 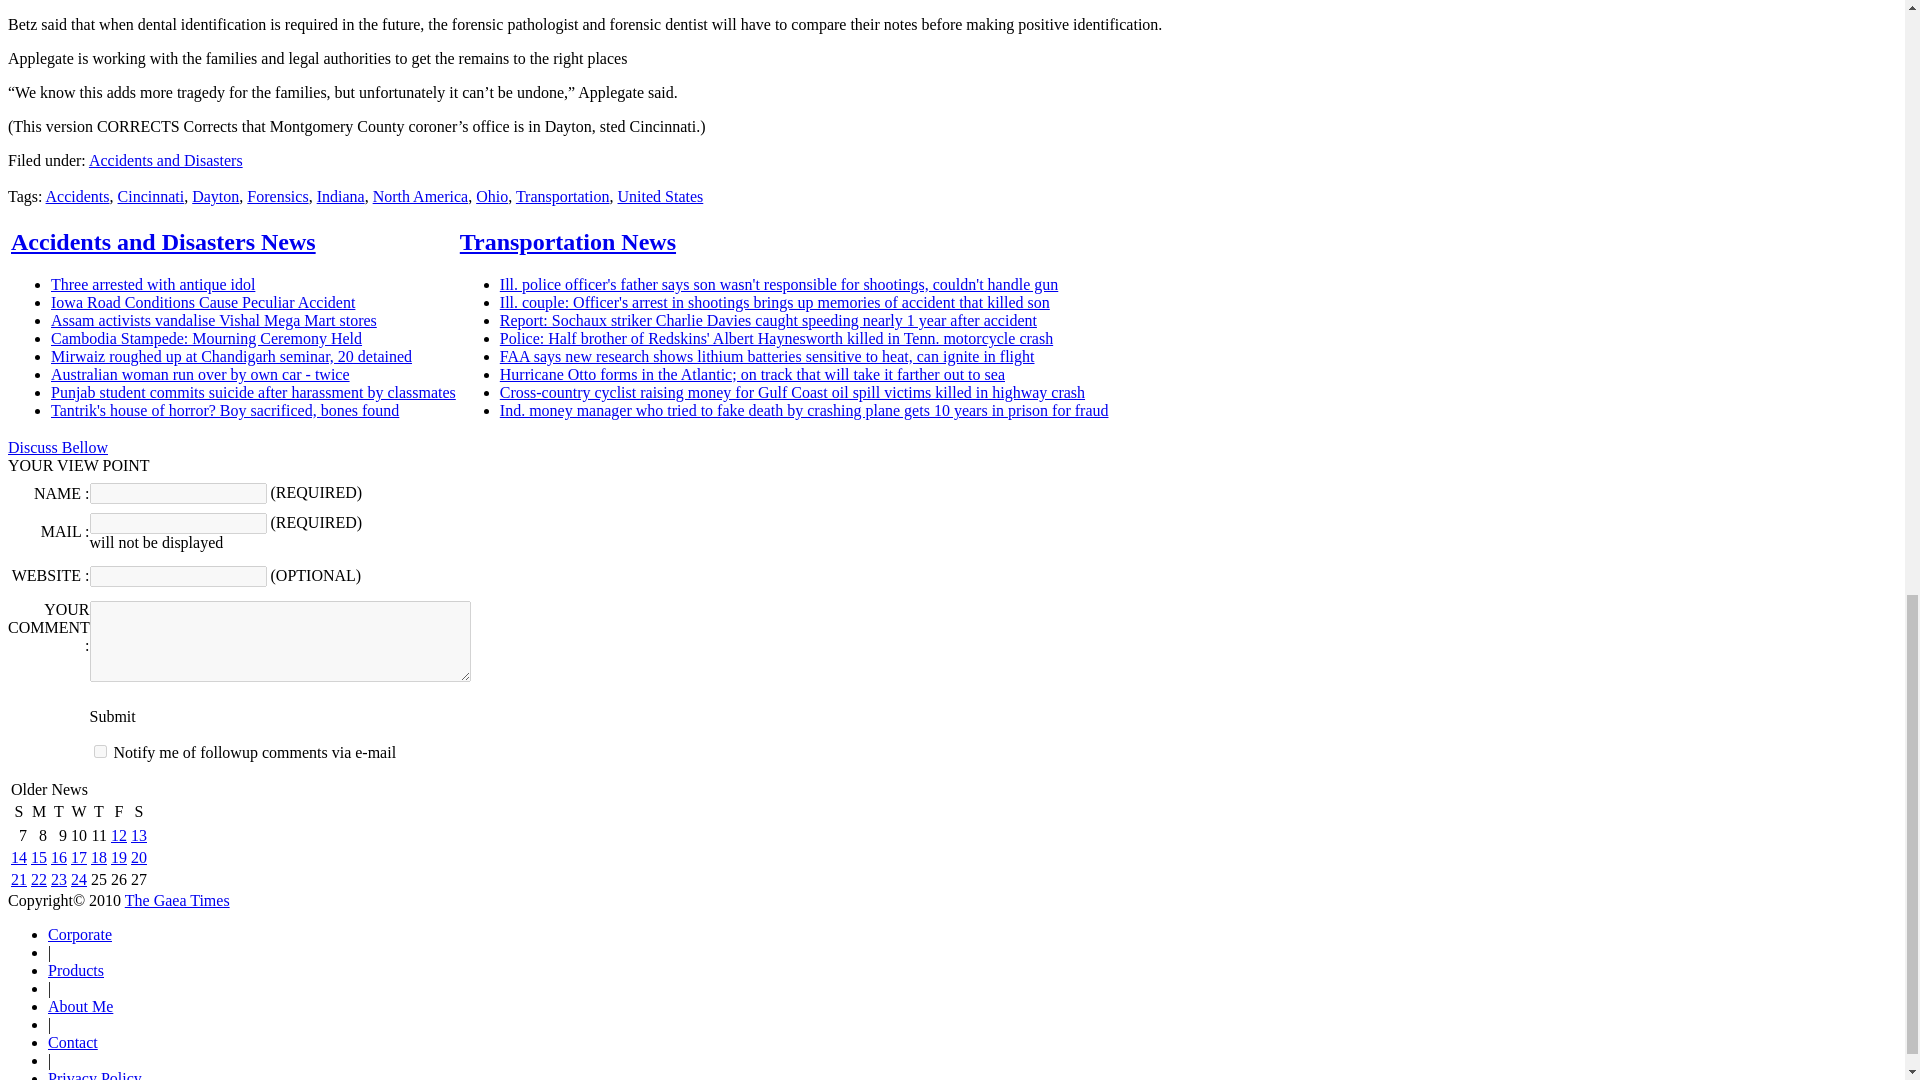 I want to click on Cincinnati, so click(x=150, y=196).